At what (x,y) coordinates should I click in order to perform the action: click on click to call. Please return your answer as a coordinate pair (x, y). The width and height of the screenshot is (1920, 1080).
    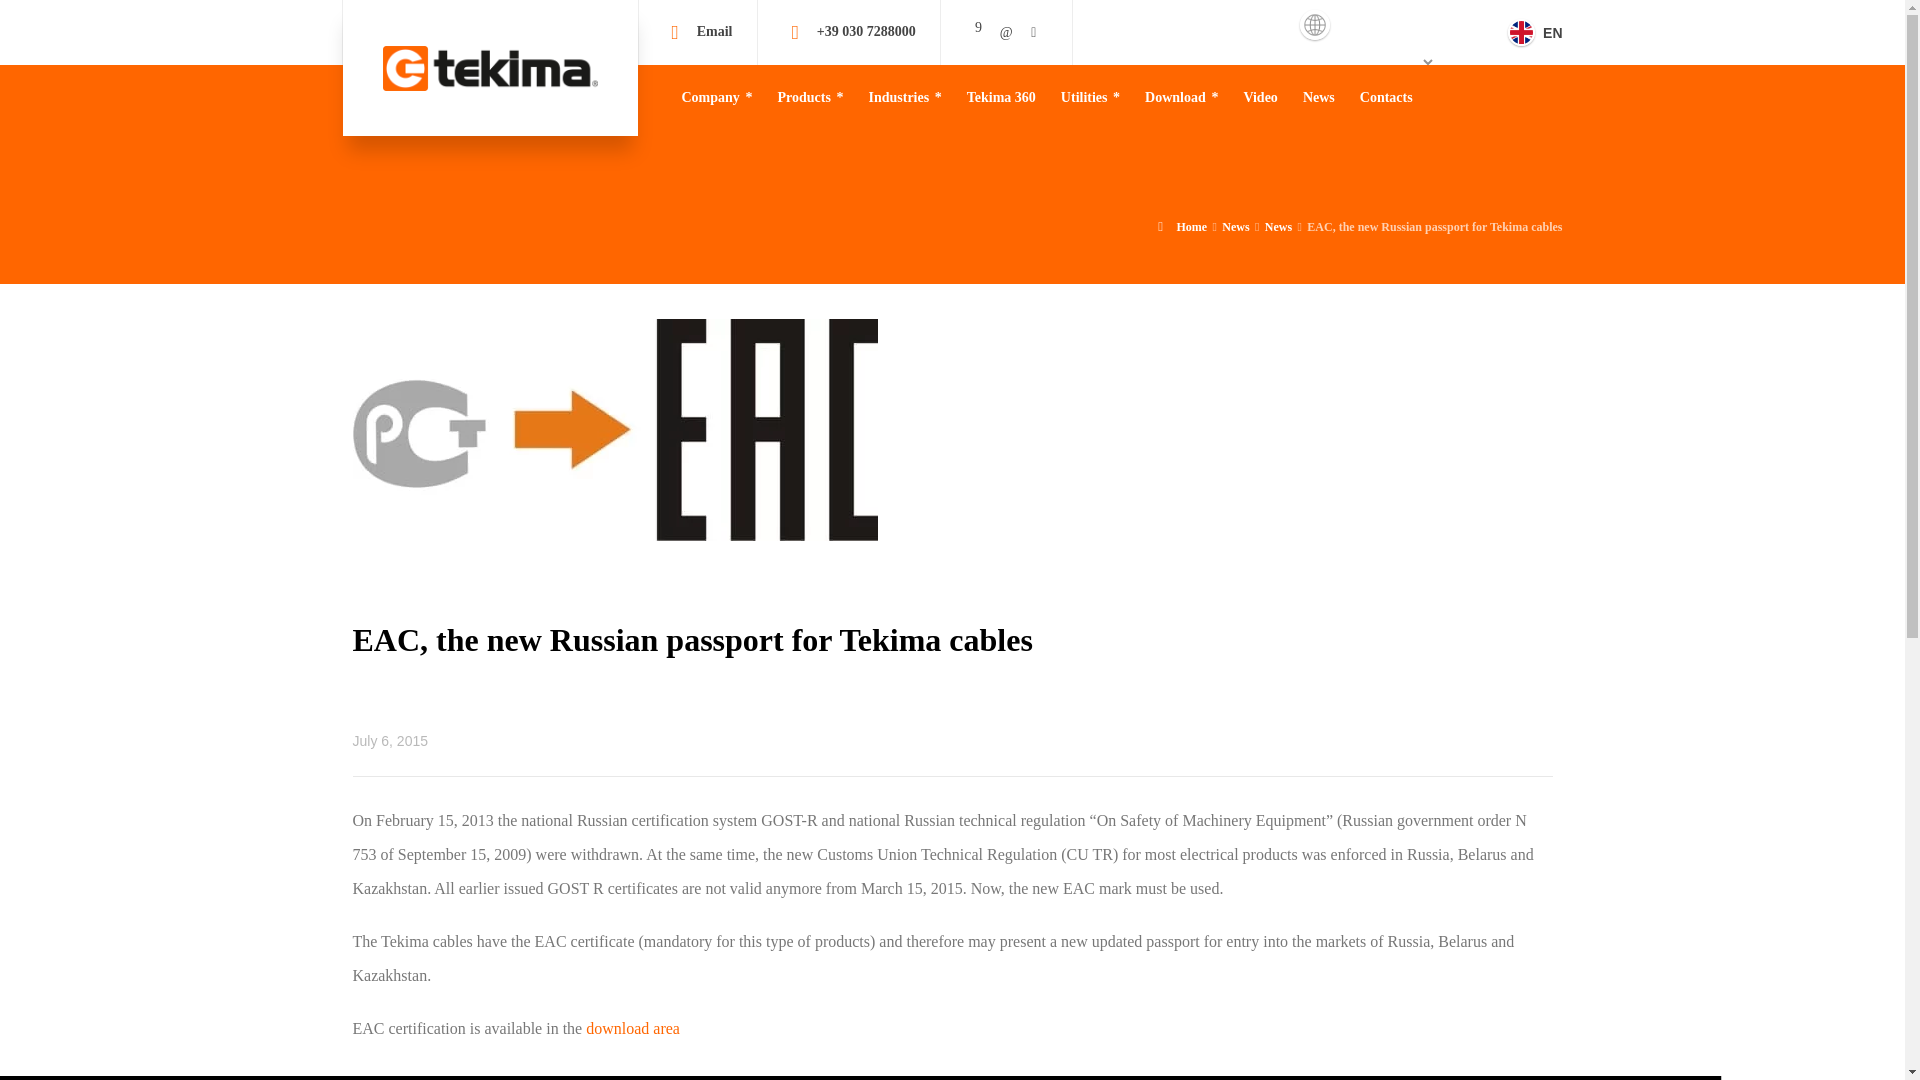
    Looking at the image, I should click on (866, 30).